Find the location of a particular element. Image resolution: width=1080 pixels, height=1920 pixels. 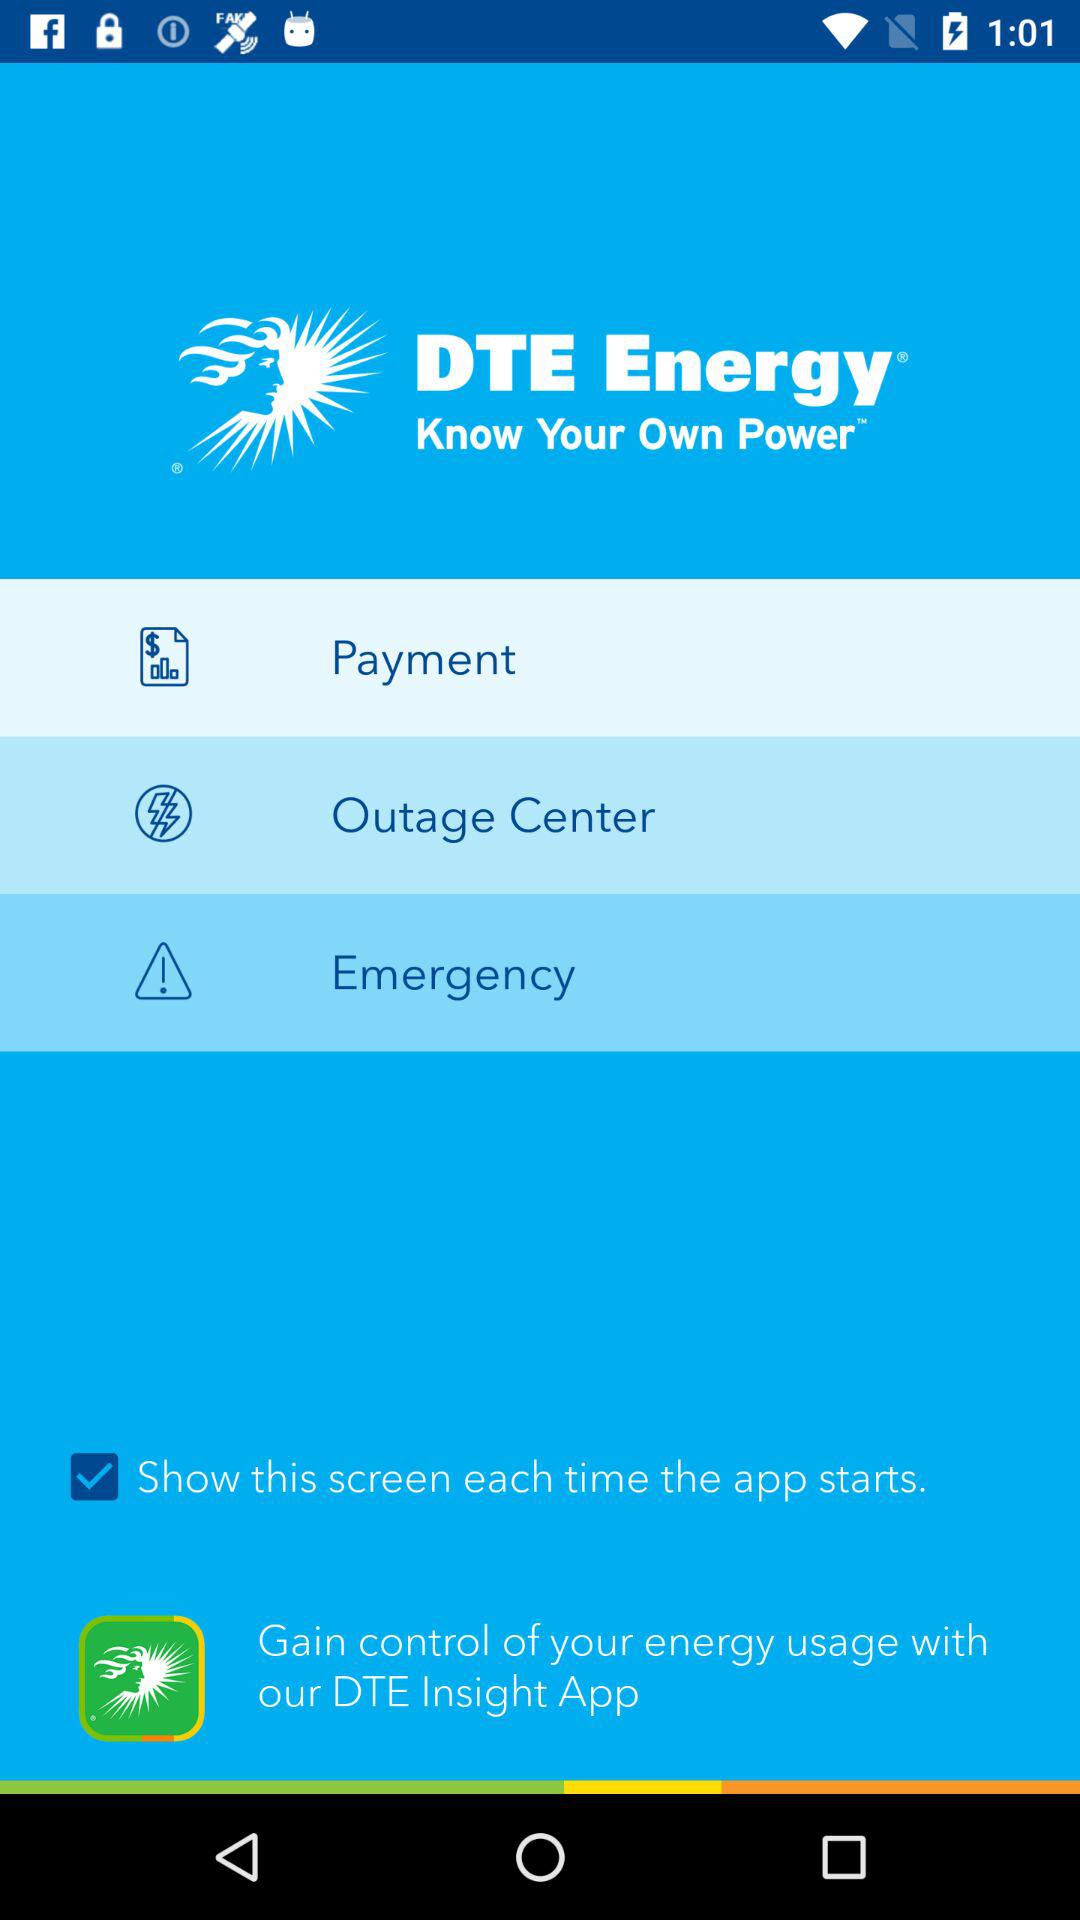

swipe to payment is located at coordinates (540, 657).